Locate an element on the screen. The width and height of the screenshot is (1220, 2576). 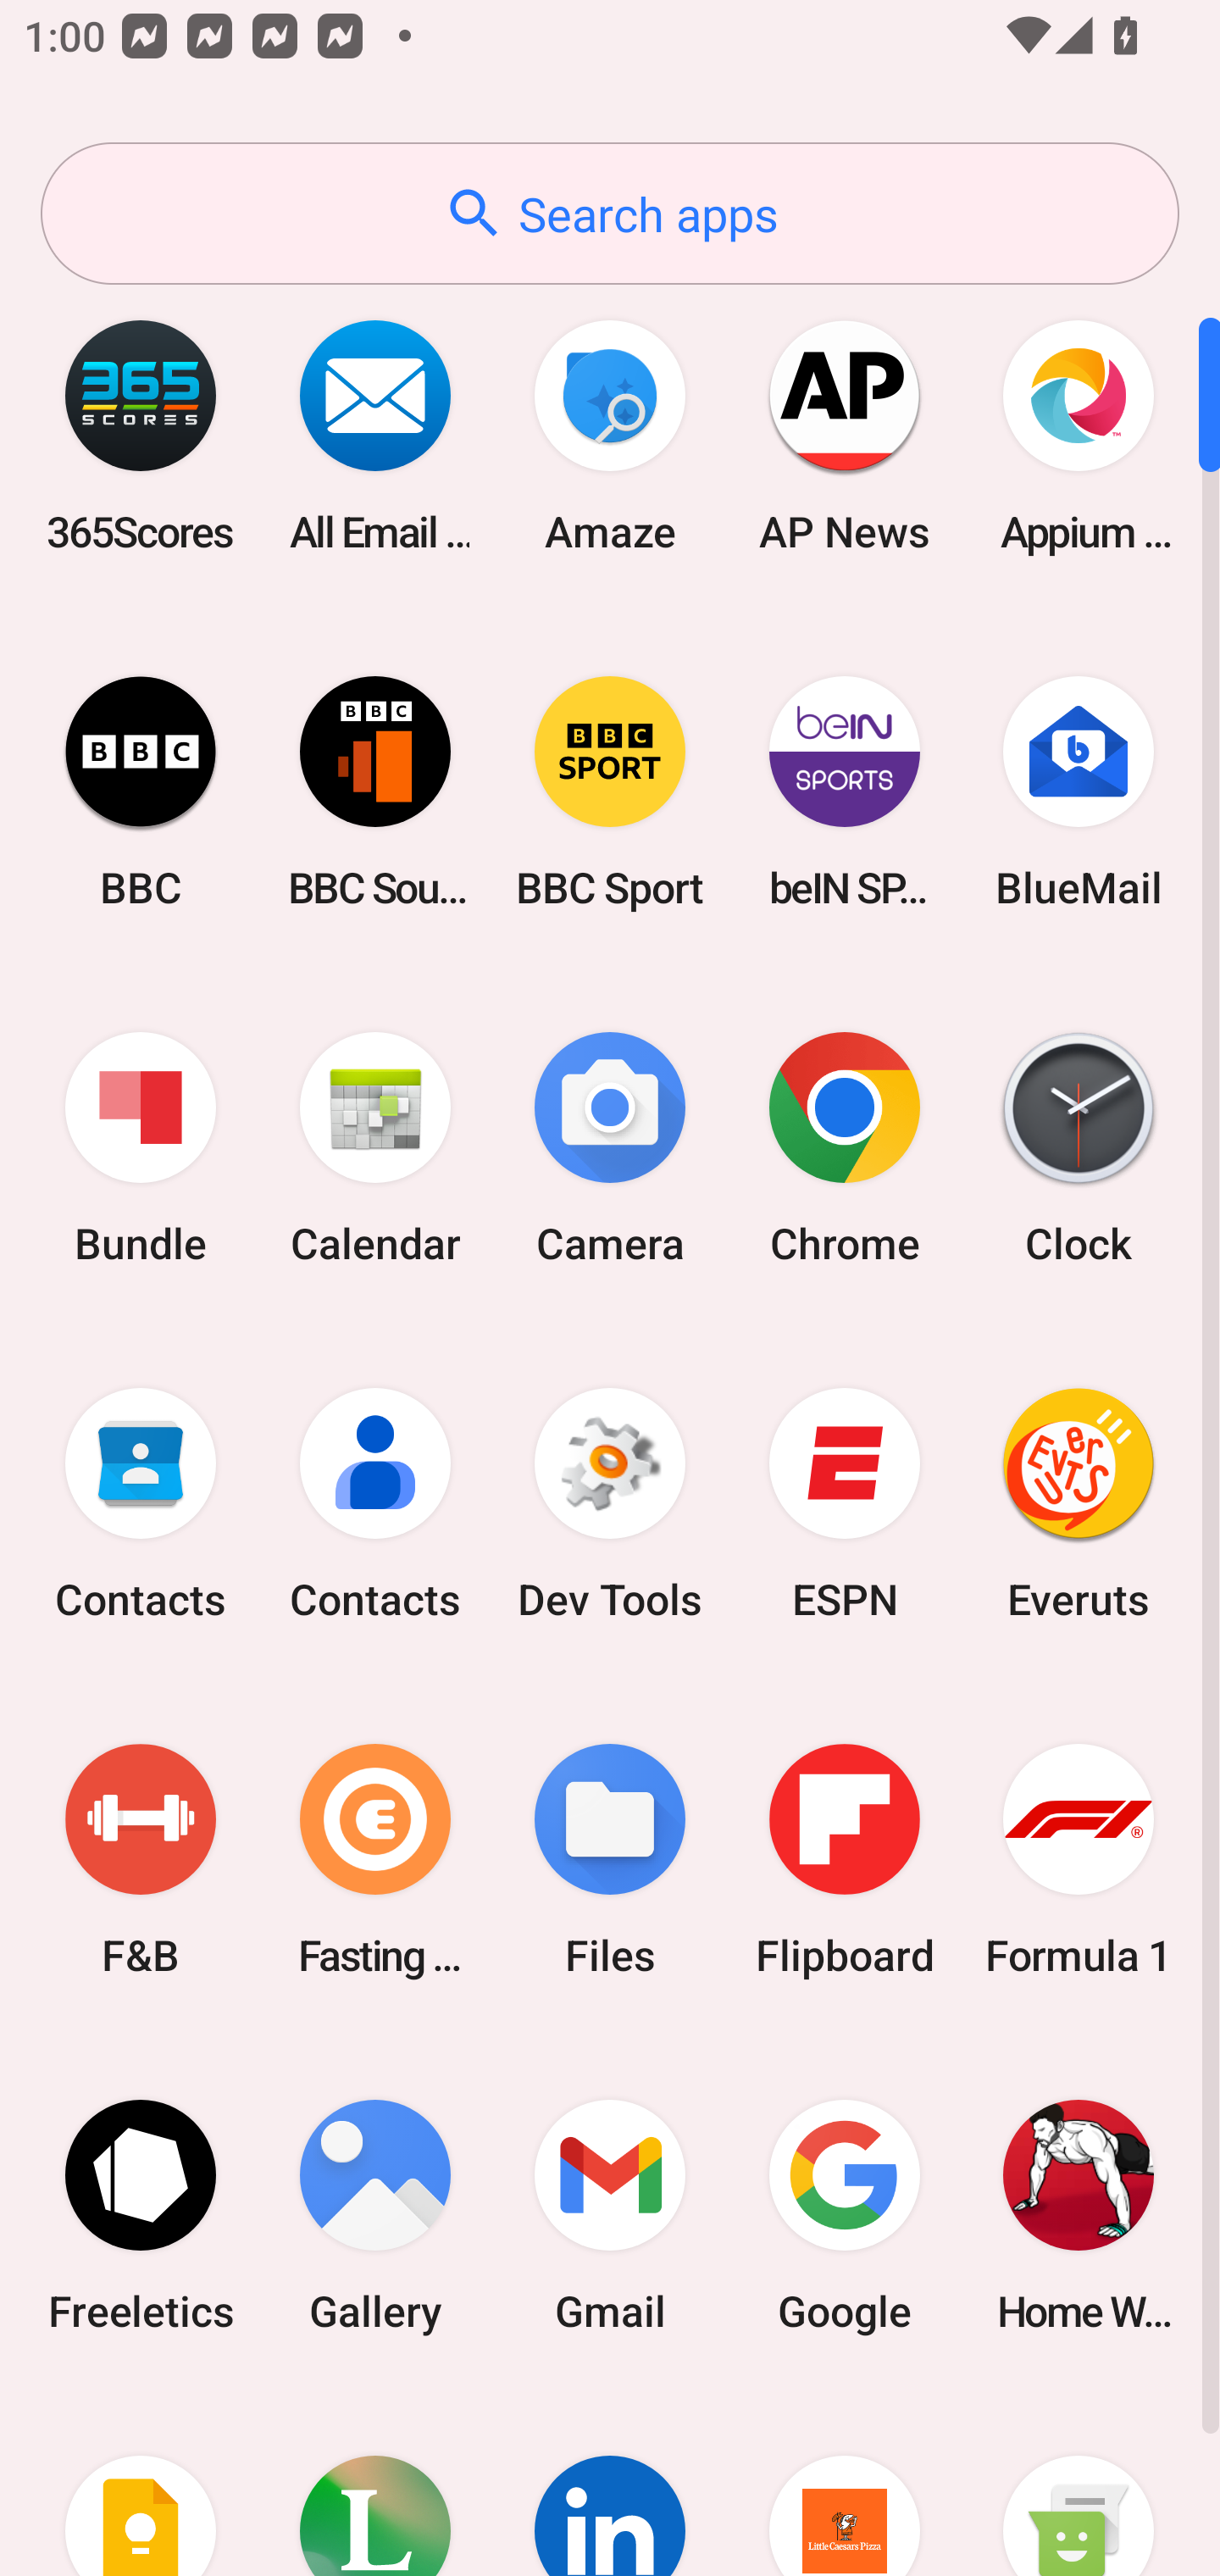
Little Caesars Pizza is located at coordinates (844, 2484).